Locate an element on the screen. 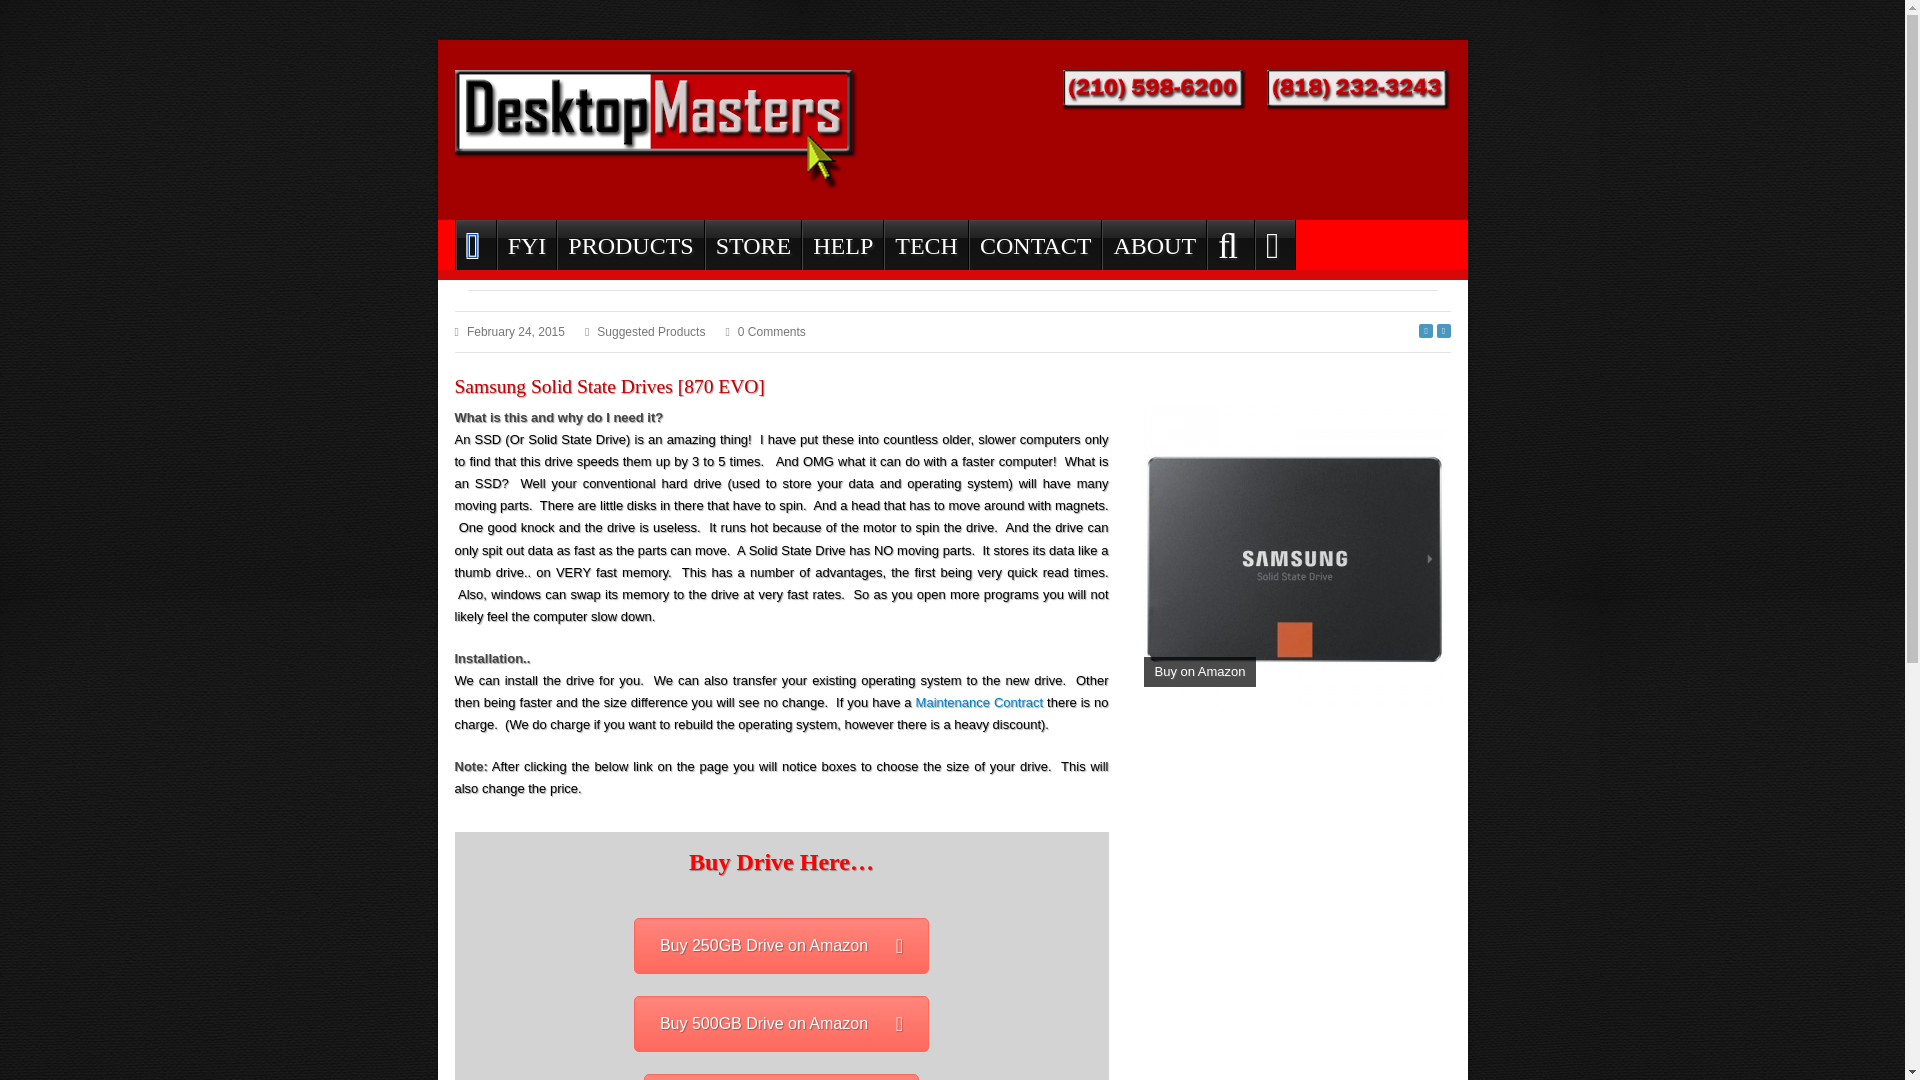 The width and height of the screenshot is (1920, 1080). Search Site is located at coordinates (1230, 245).